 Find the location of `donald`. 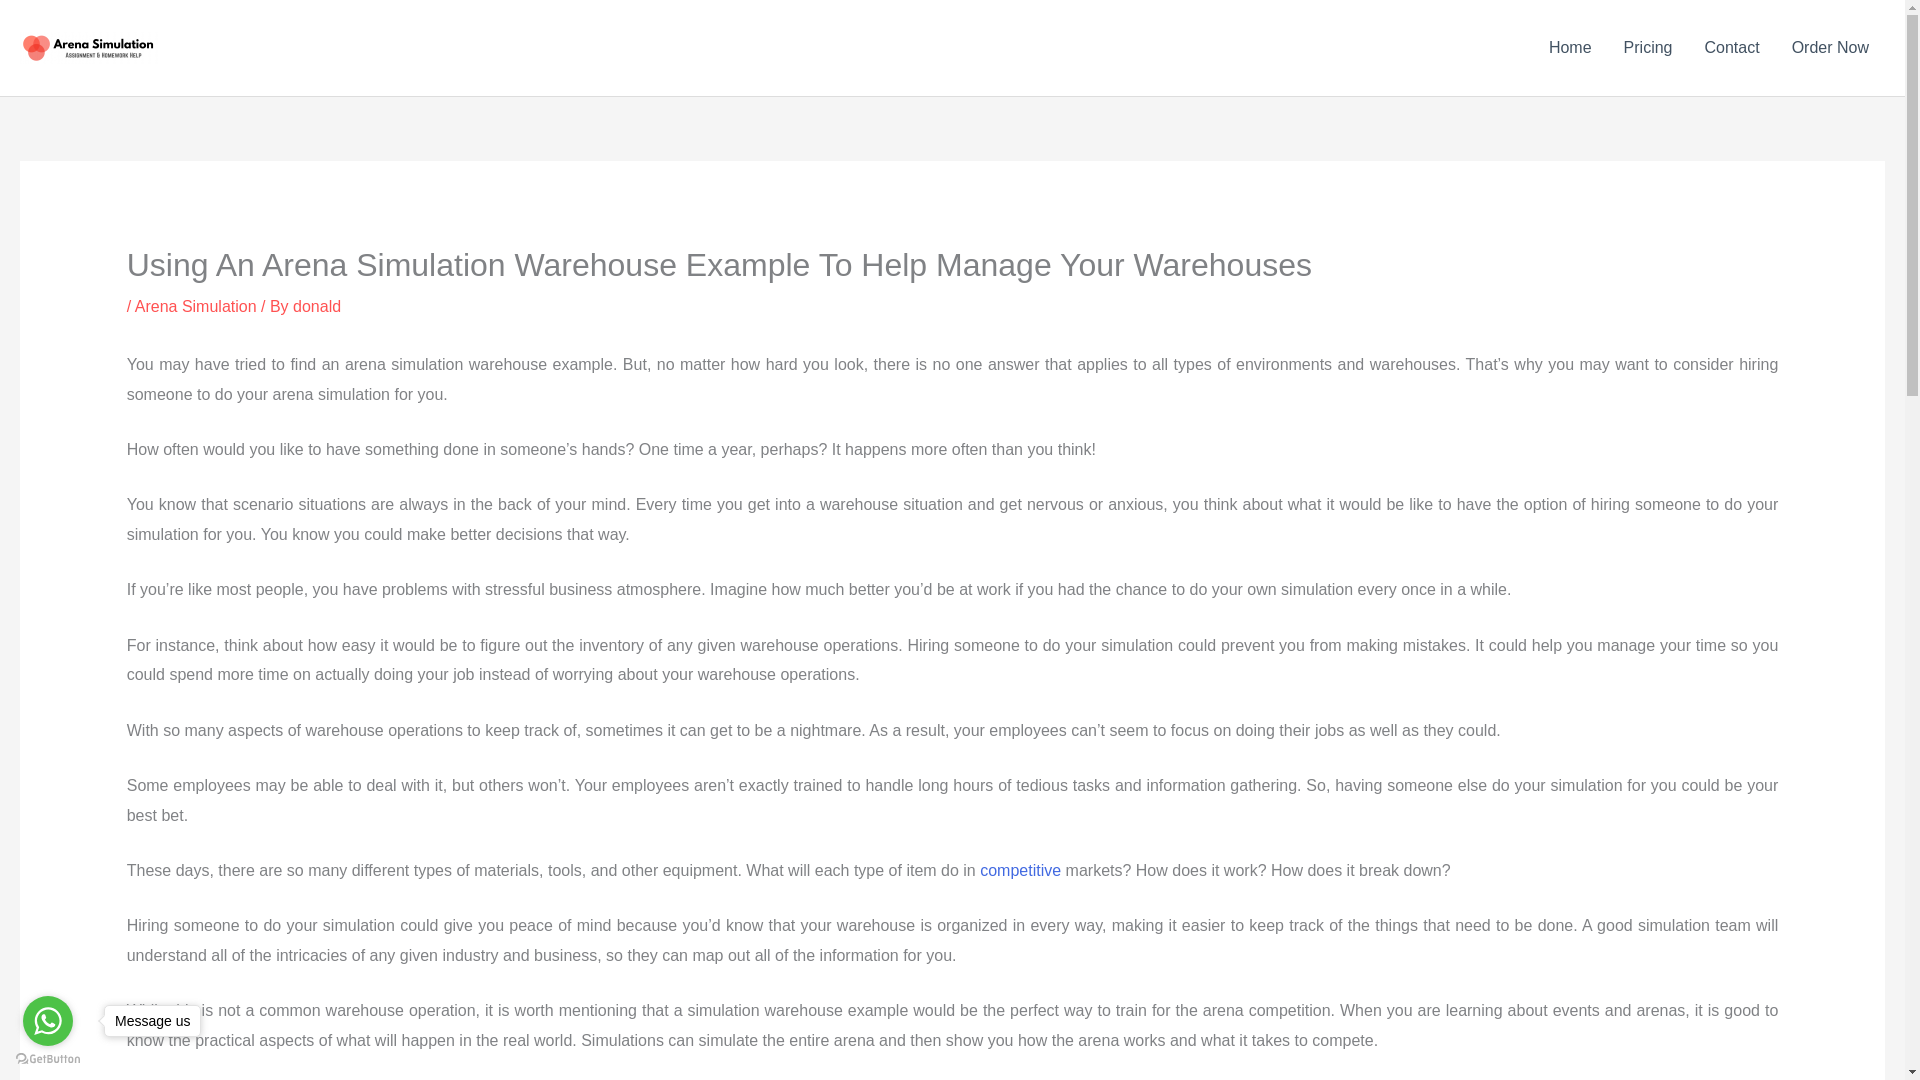

donald is located at coordinates (317, 306).